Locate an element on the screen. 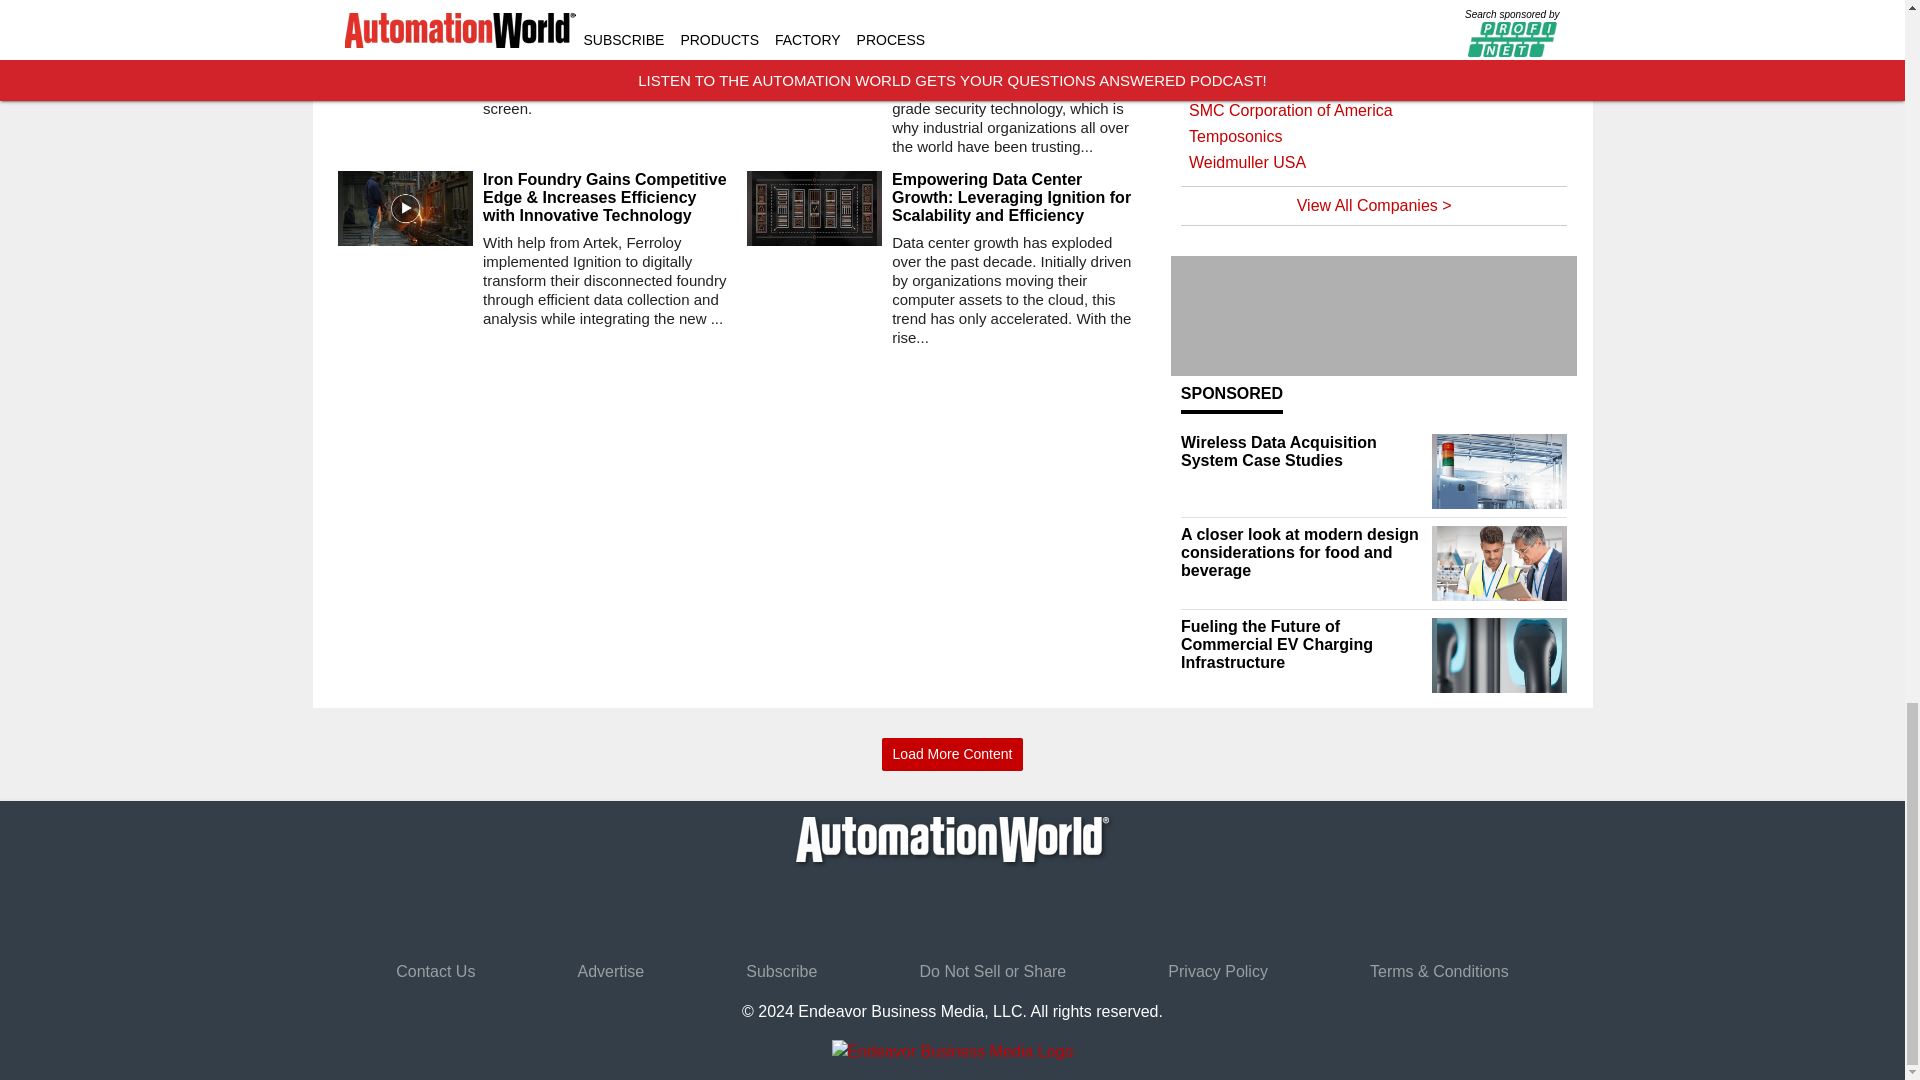 This screenshot has height=1080, width=1920. Put the Plant Floor in Your Pocket with Ignition Perspective is located at coordinates (606, 34).